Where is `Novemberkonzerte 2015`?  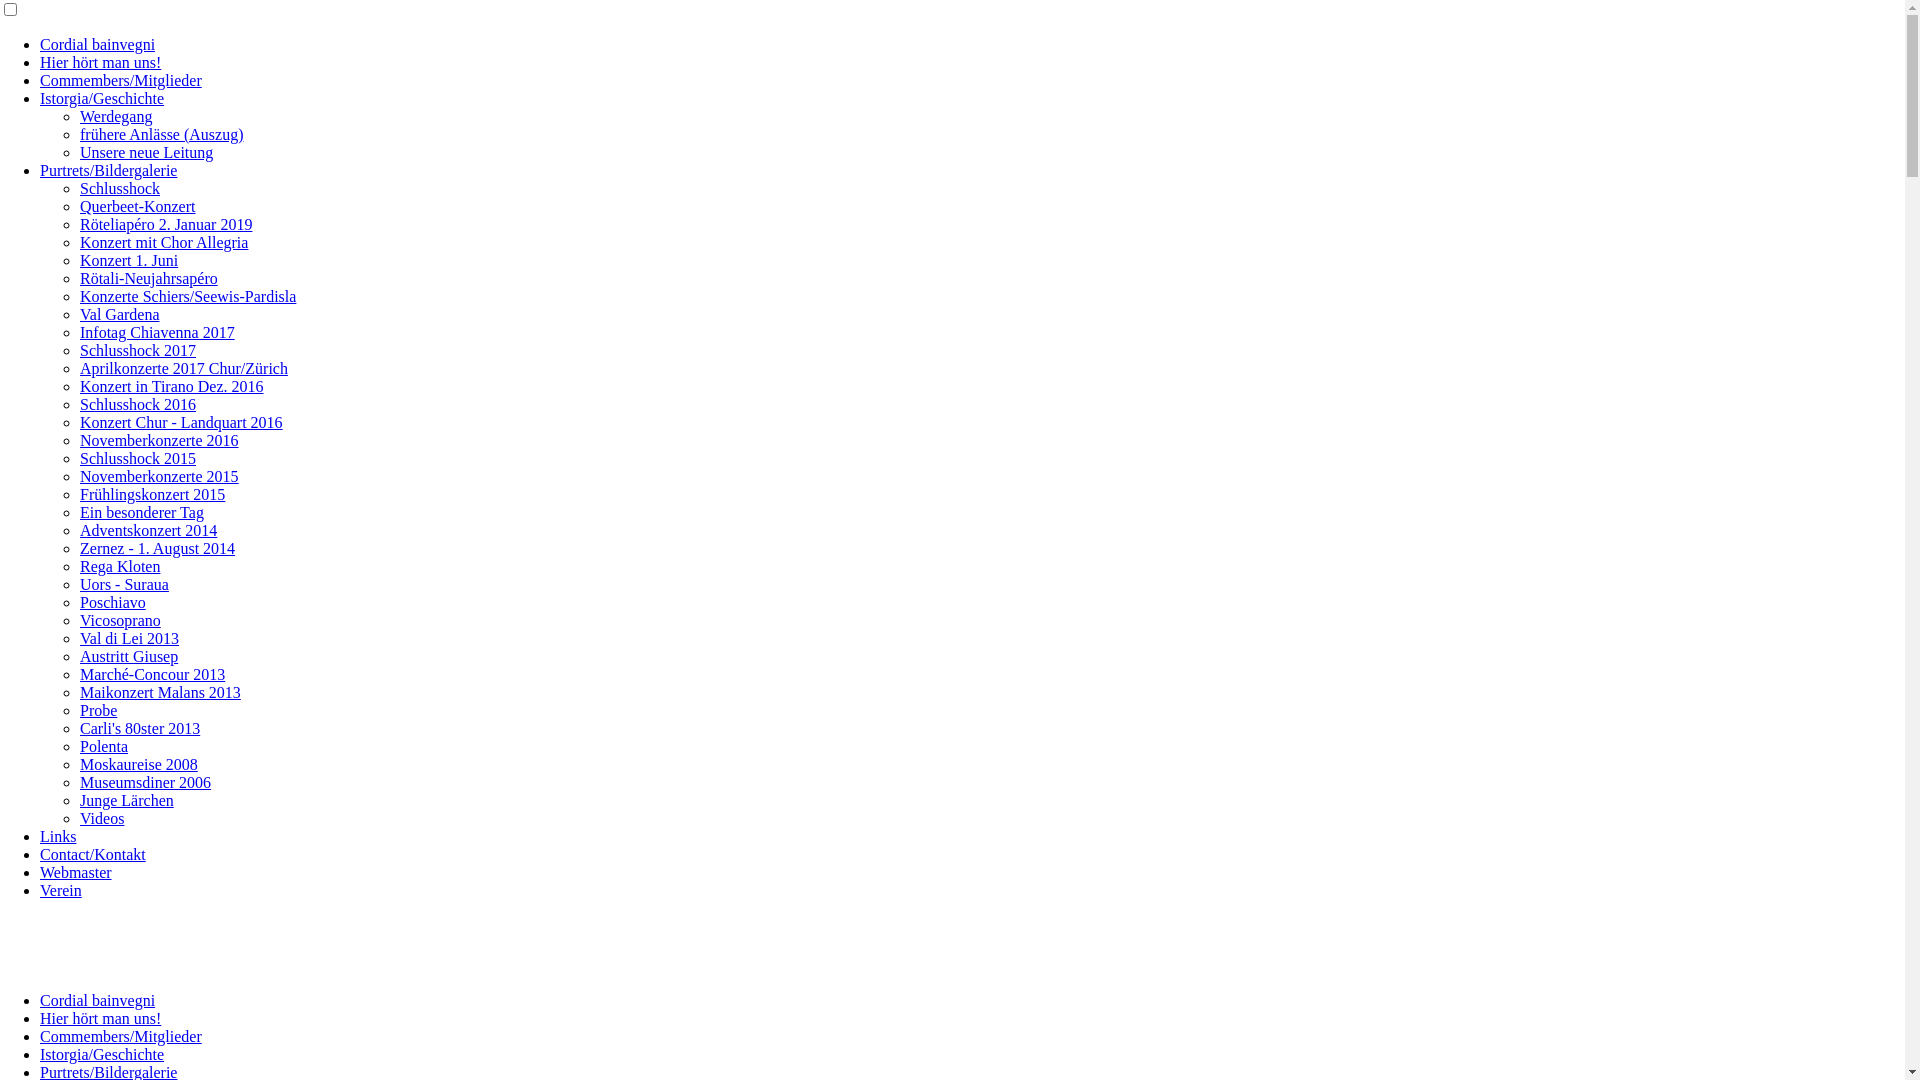
Novemberkonzerte 2015 is located at coordinates (160, 476).